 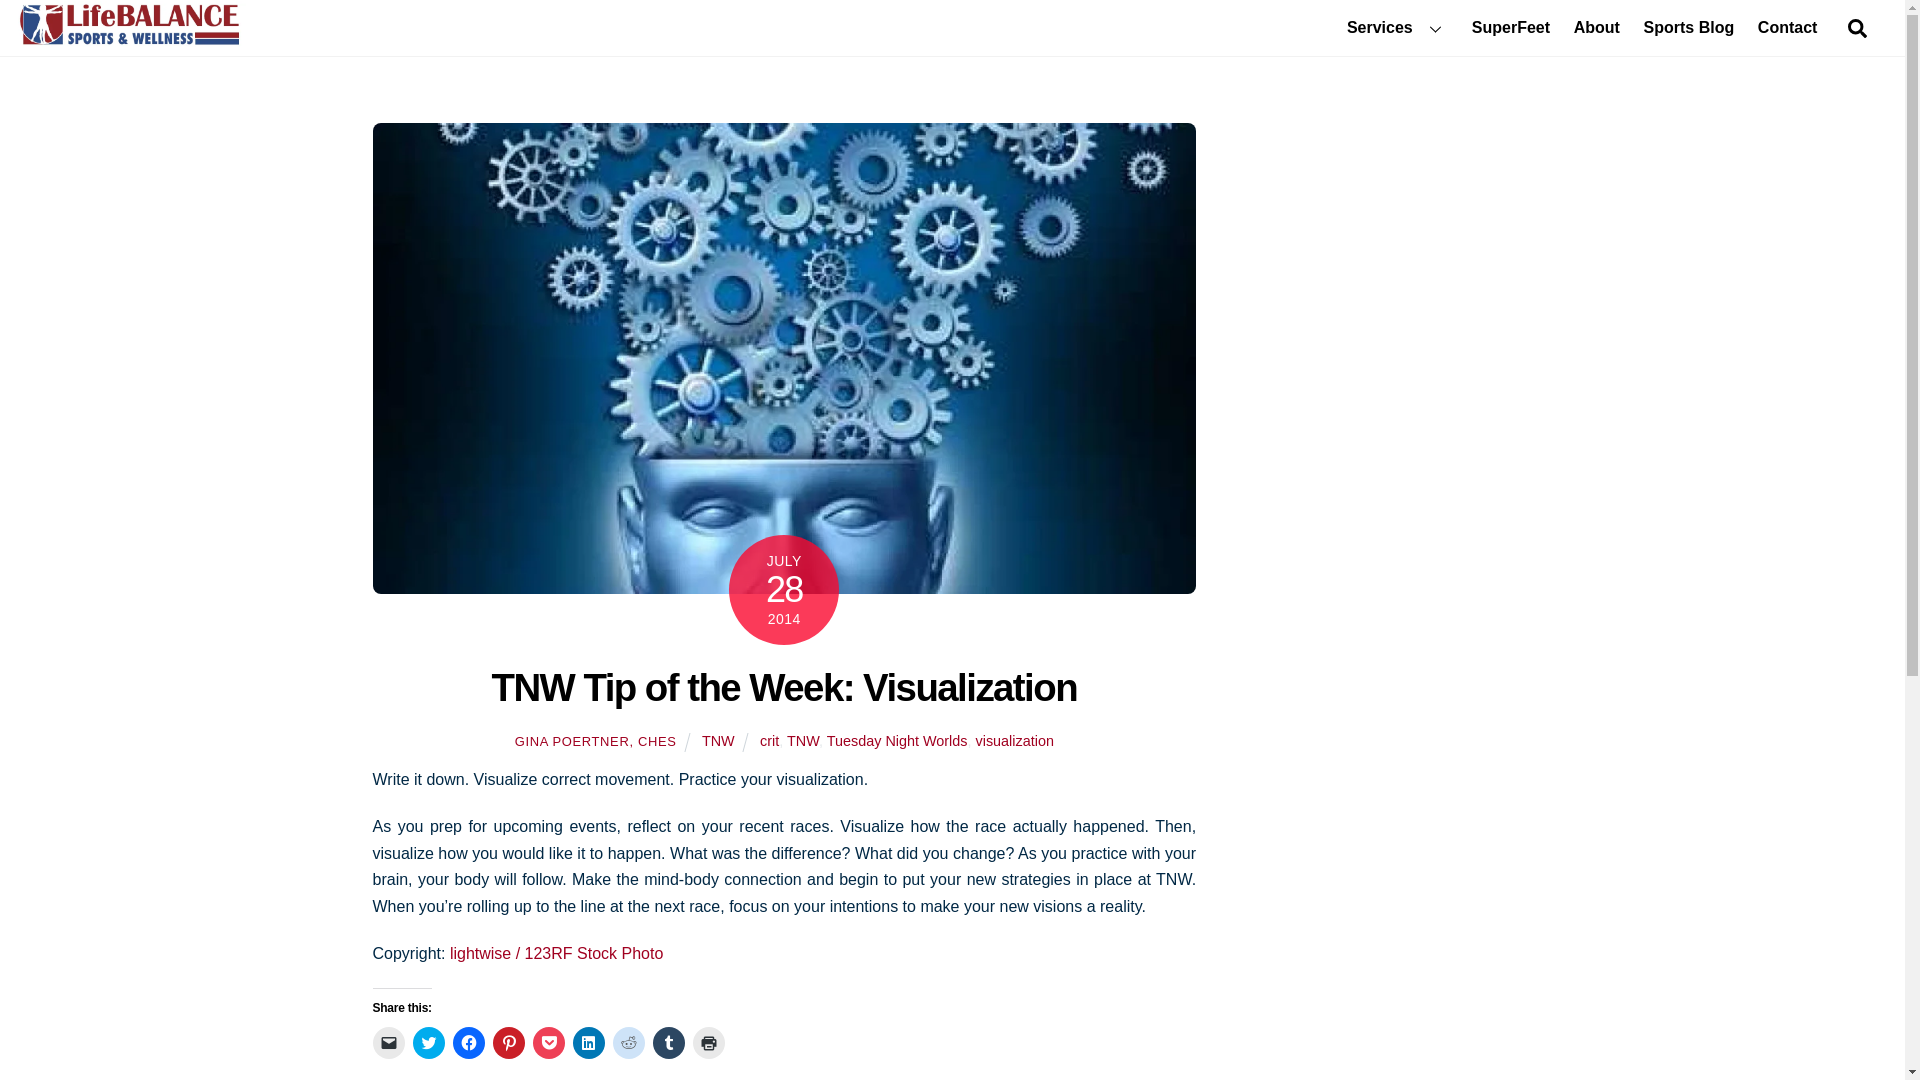 I want to click on Services, so click(x=1396, y=28).